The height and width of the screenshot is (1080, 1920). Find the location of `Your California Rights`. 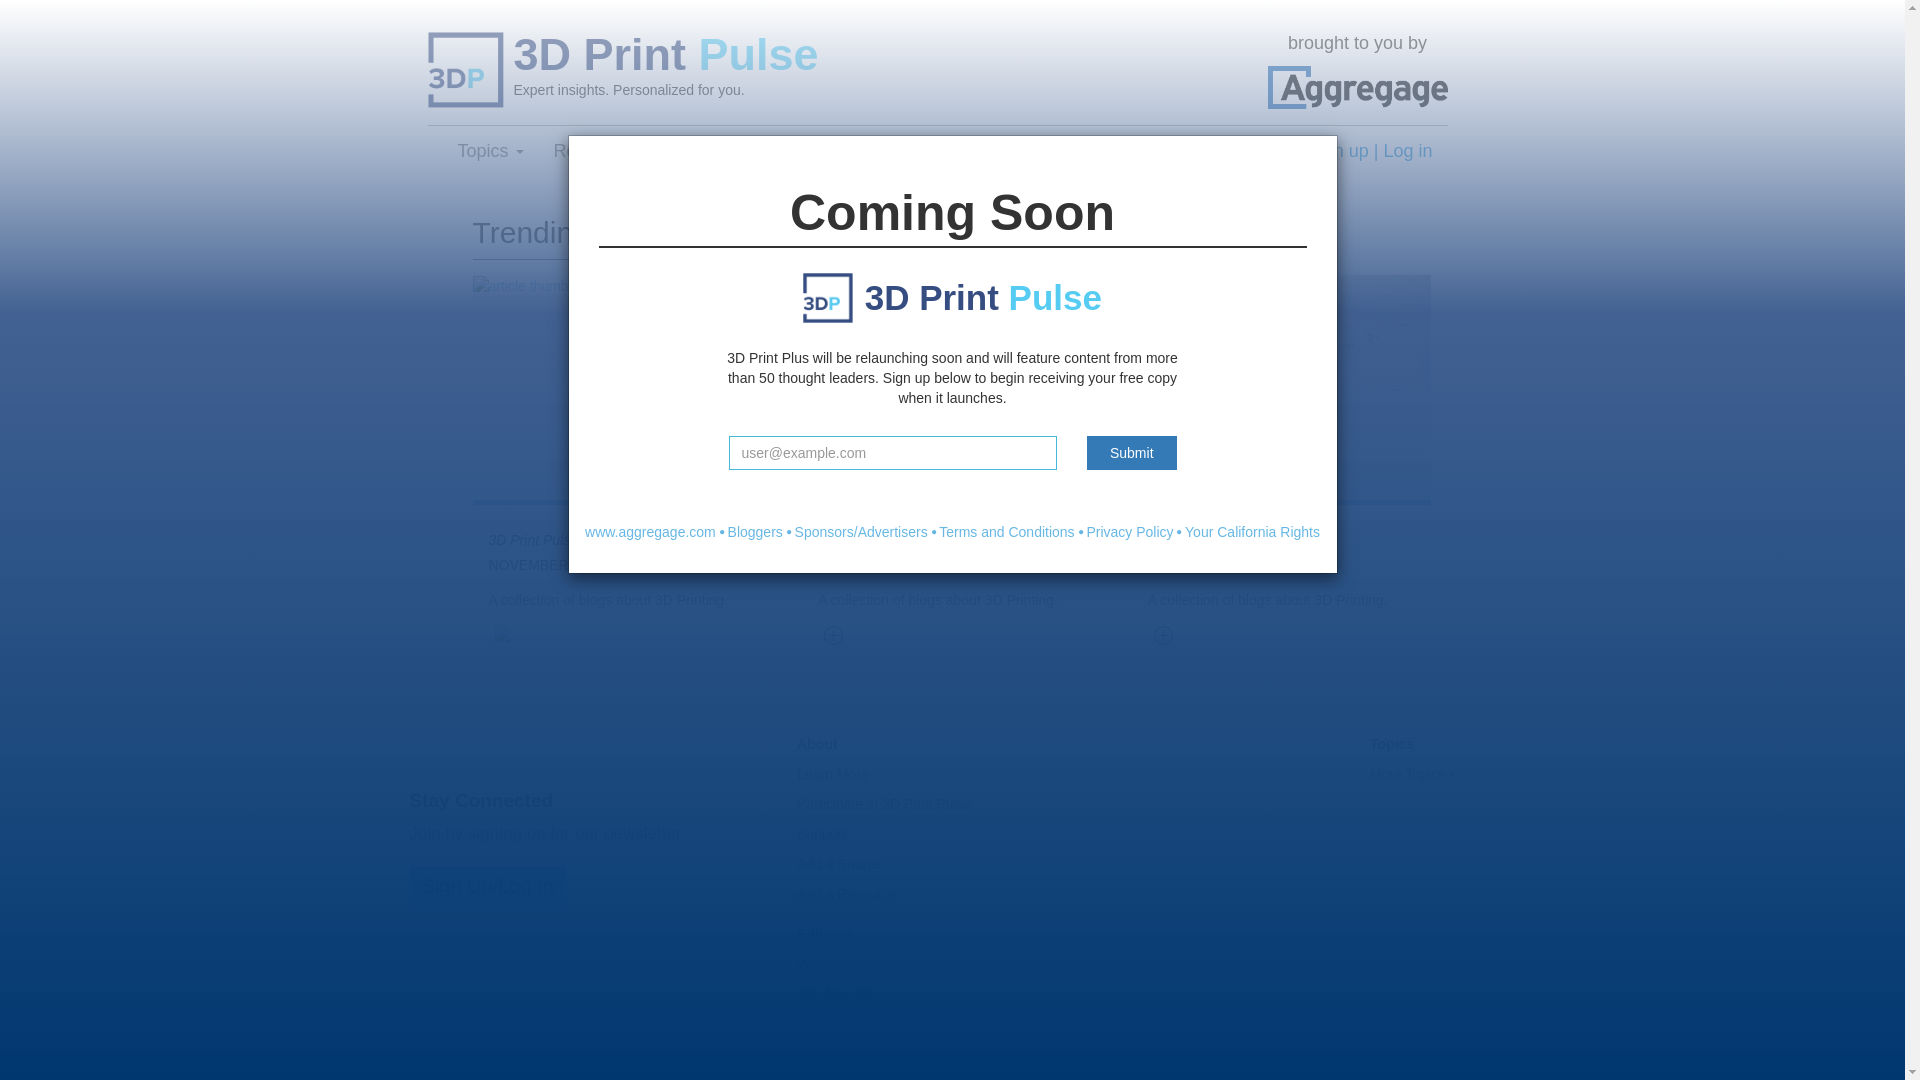

Your California Rights is located at coordinates (1252, 532).